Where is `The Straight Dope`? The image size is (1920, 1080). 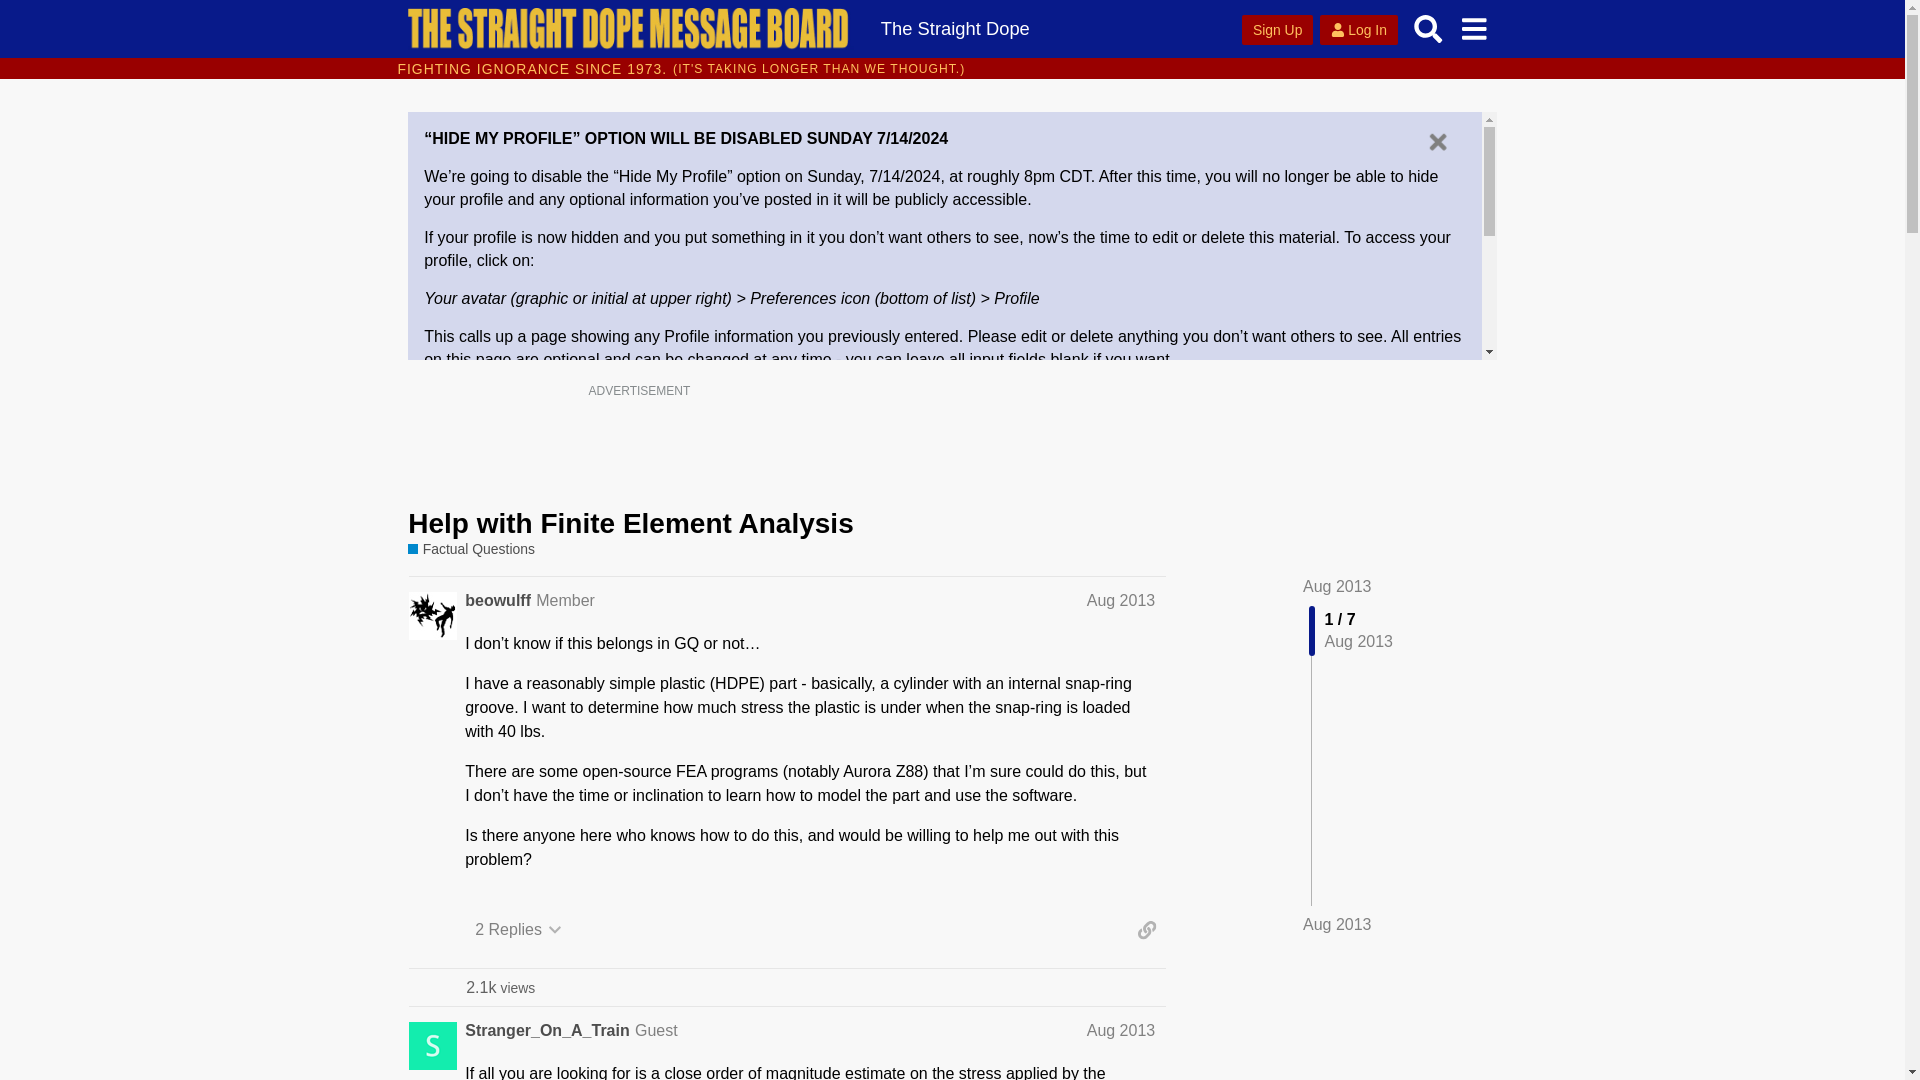 The Straight Dope is located at coordinates (630, 522).